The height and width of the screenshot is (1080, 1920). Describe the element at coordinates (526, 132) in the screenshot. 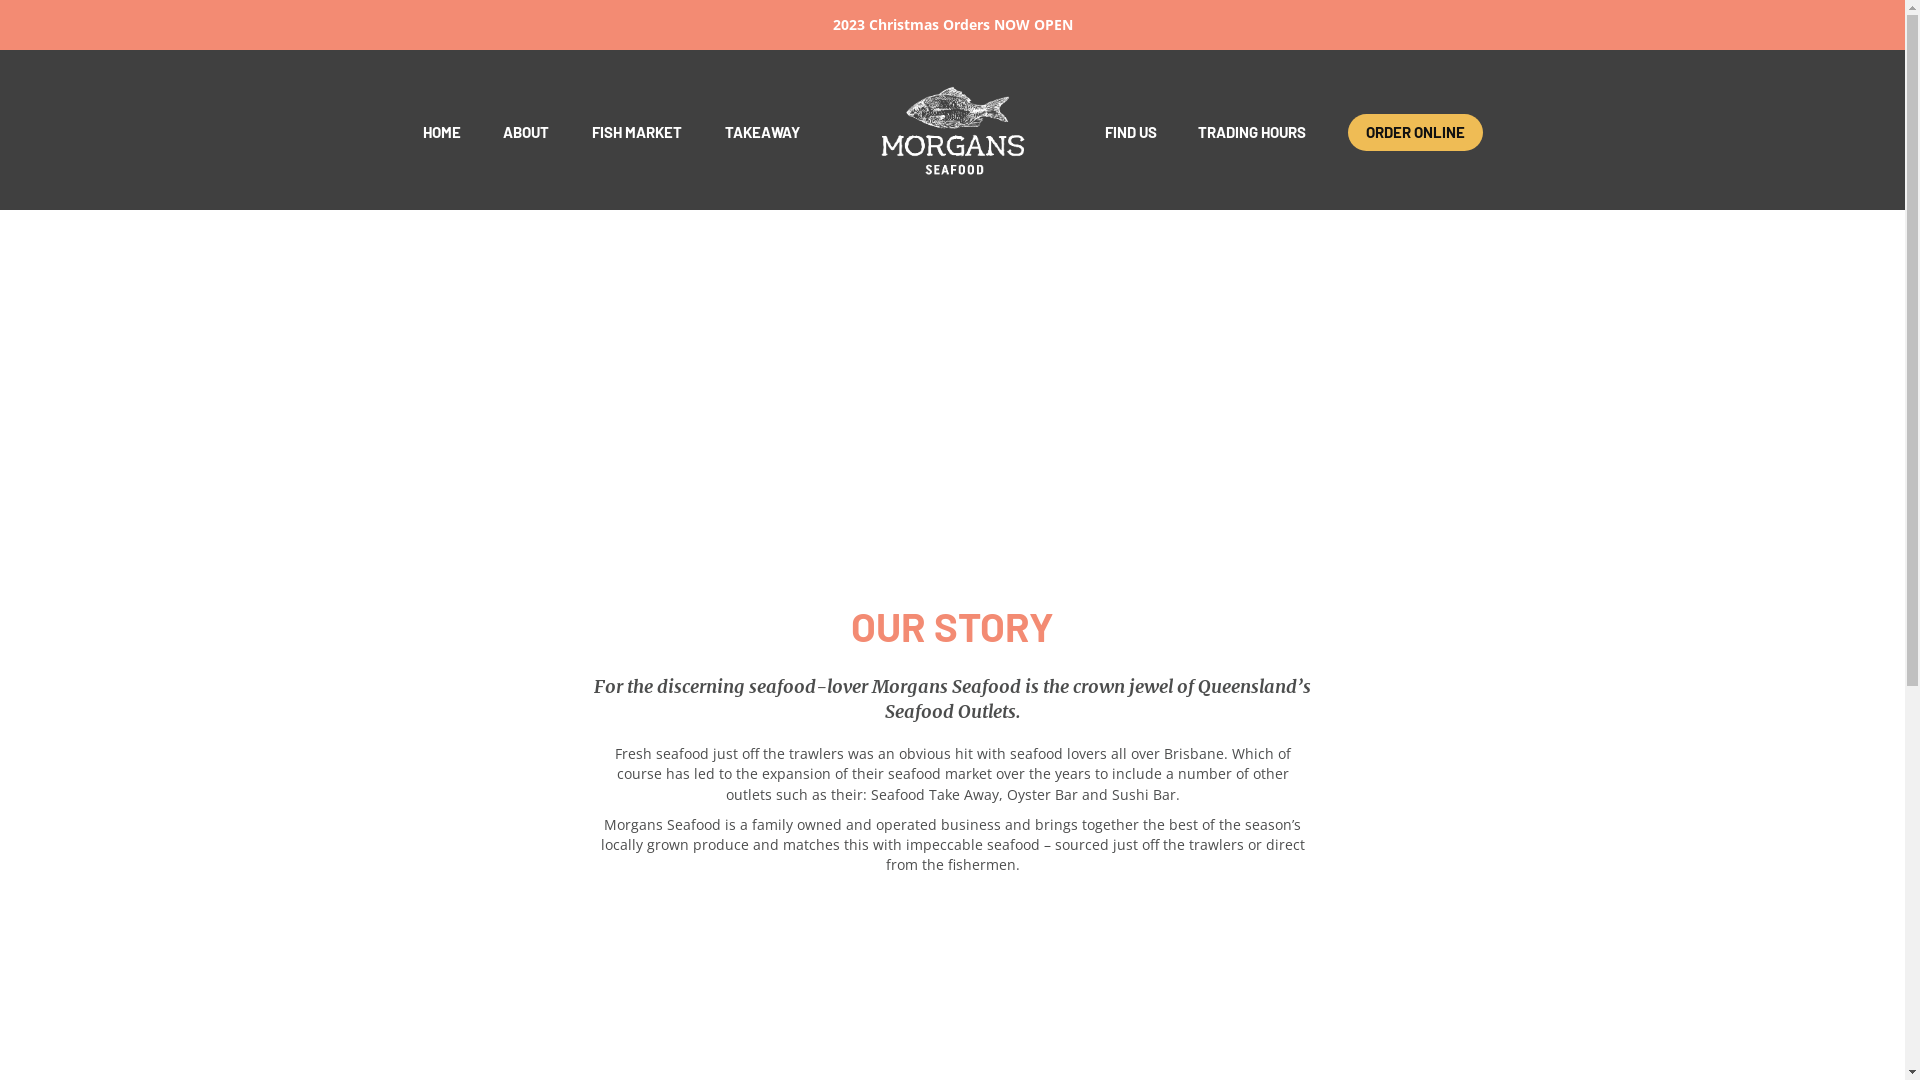

I see `ABOUT` at that location.